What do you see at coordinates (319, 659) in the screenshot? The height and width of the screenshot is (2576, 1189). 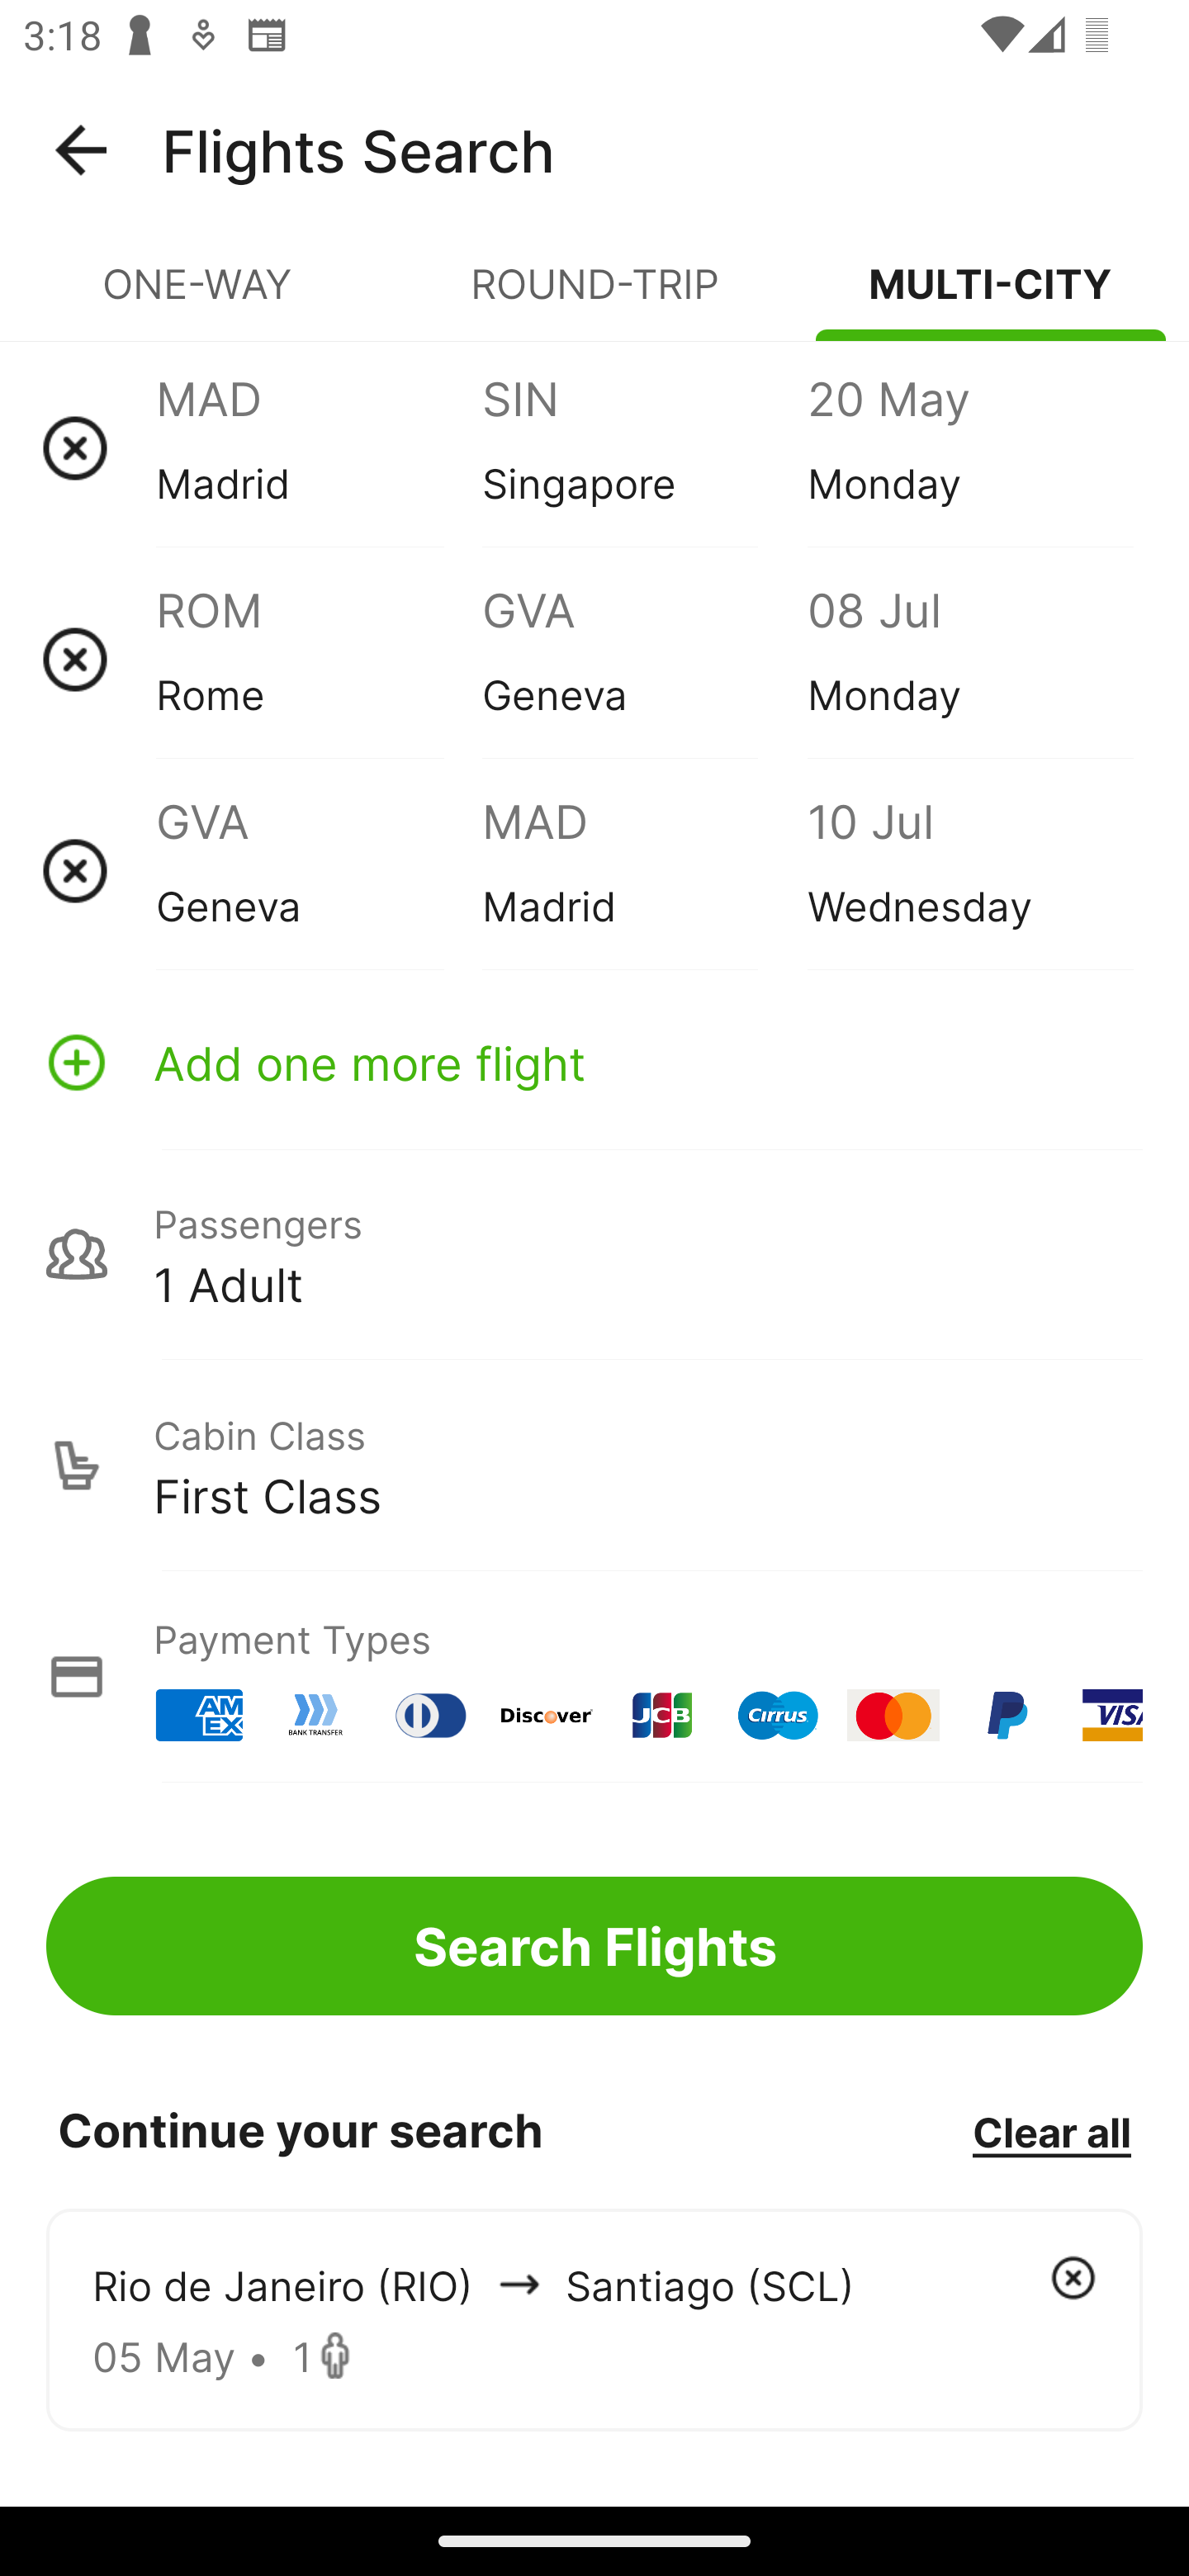 I see `ROM Rome` at bounding box center [319, 659].